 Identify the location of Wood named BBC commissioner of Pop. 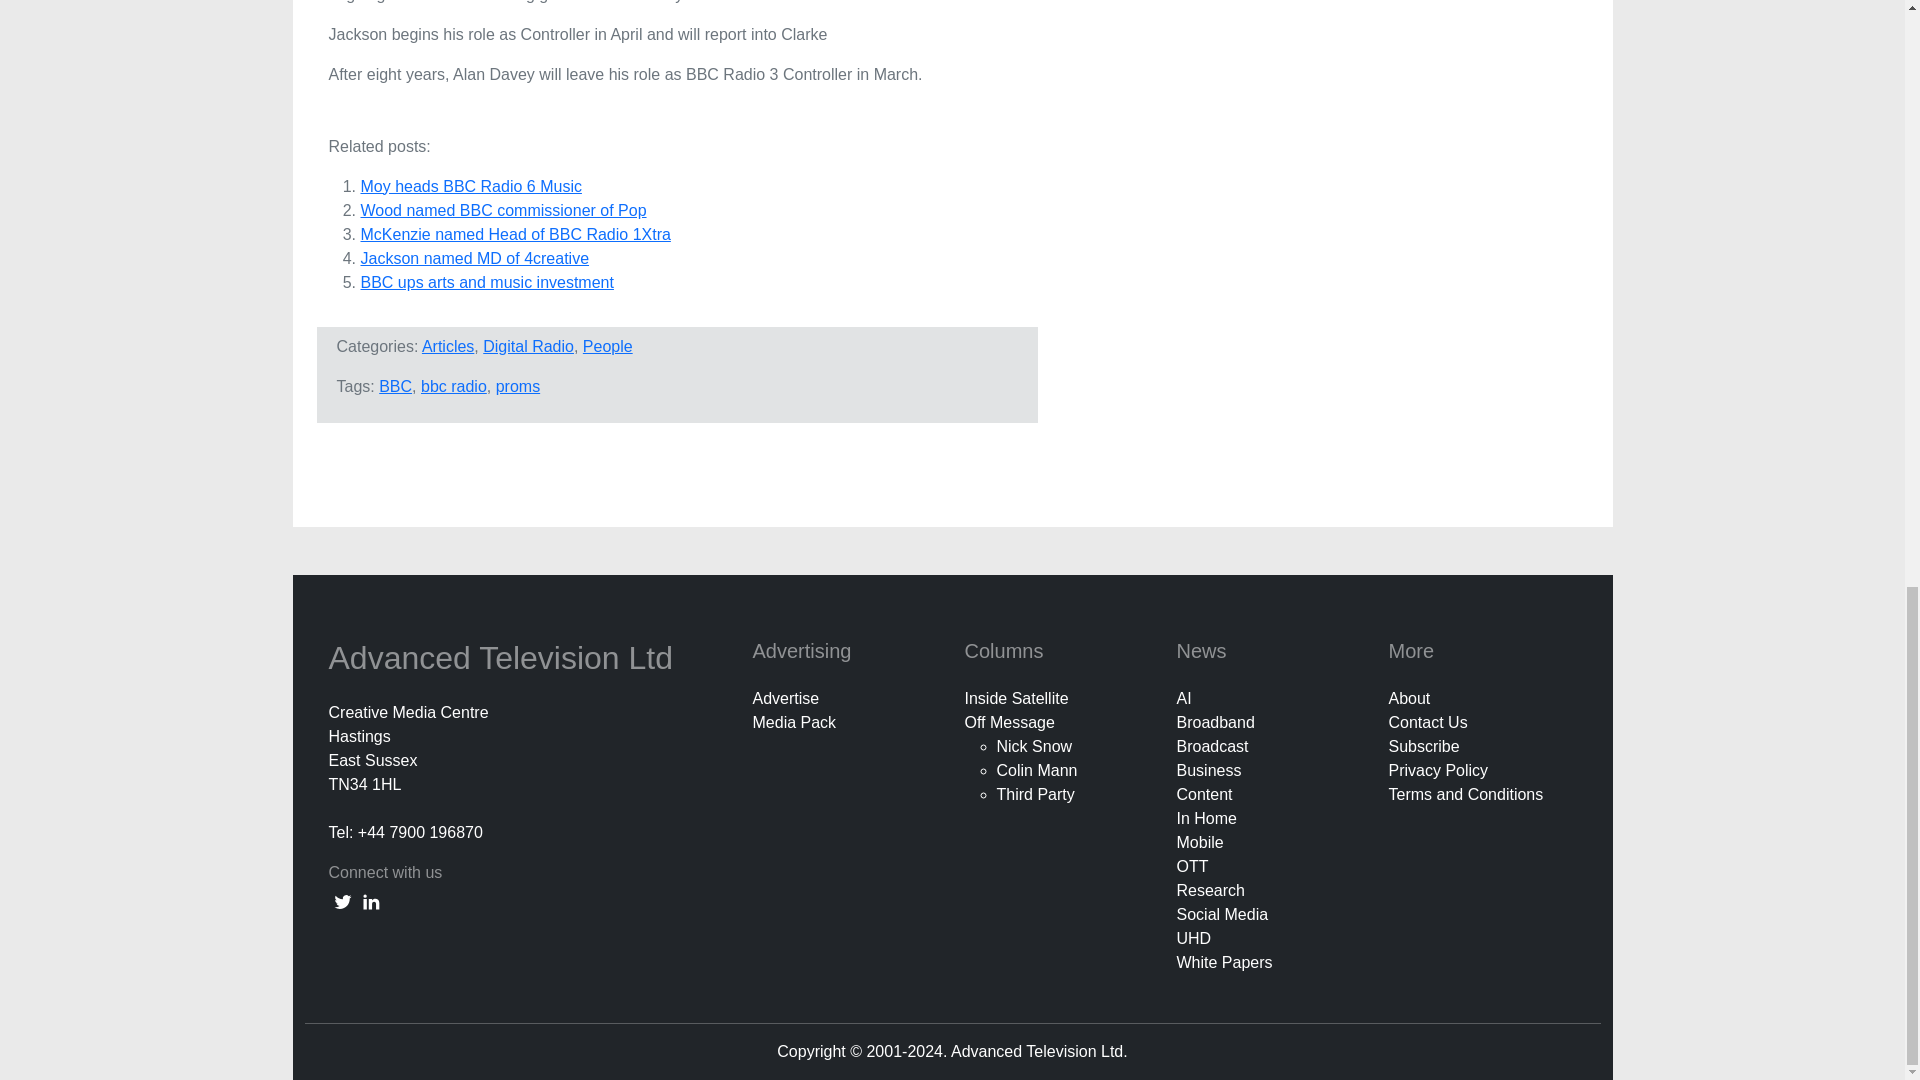
(502, 210).